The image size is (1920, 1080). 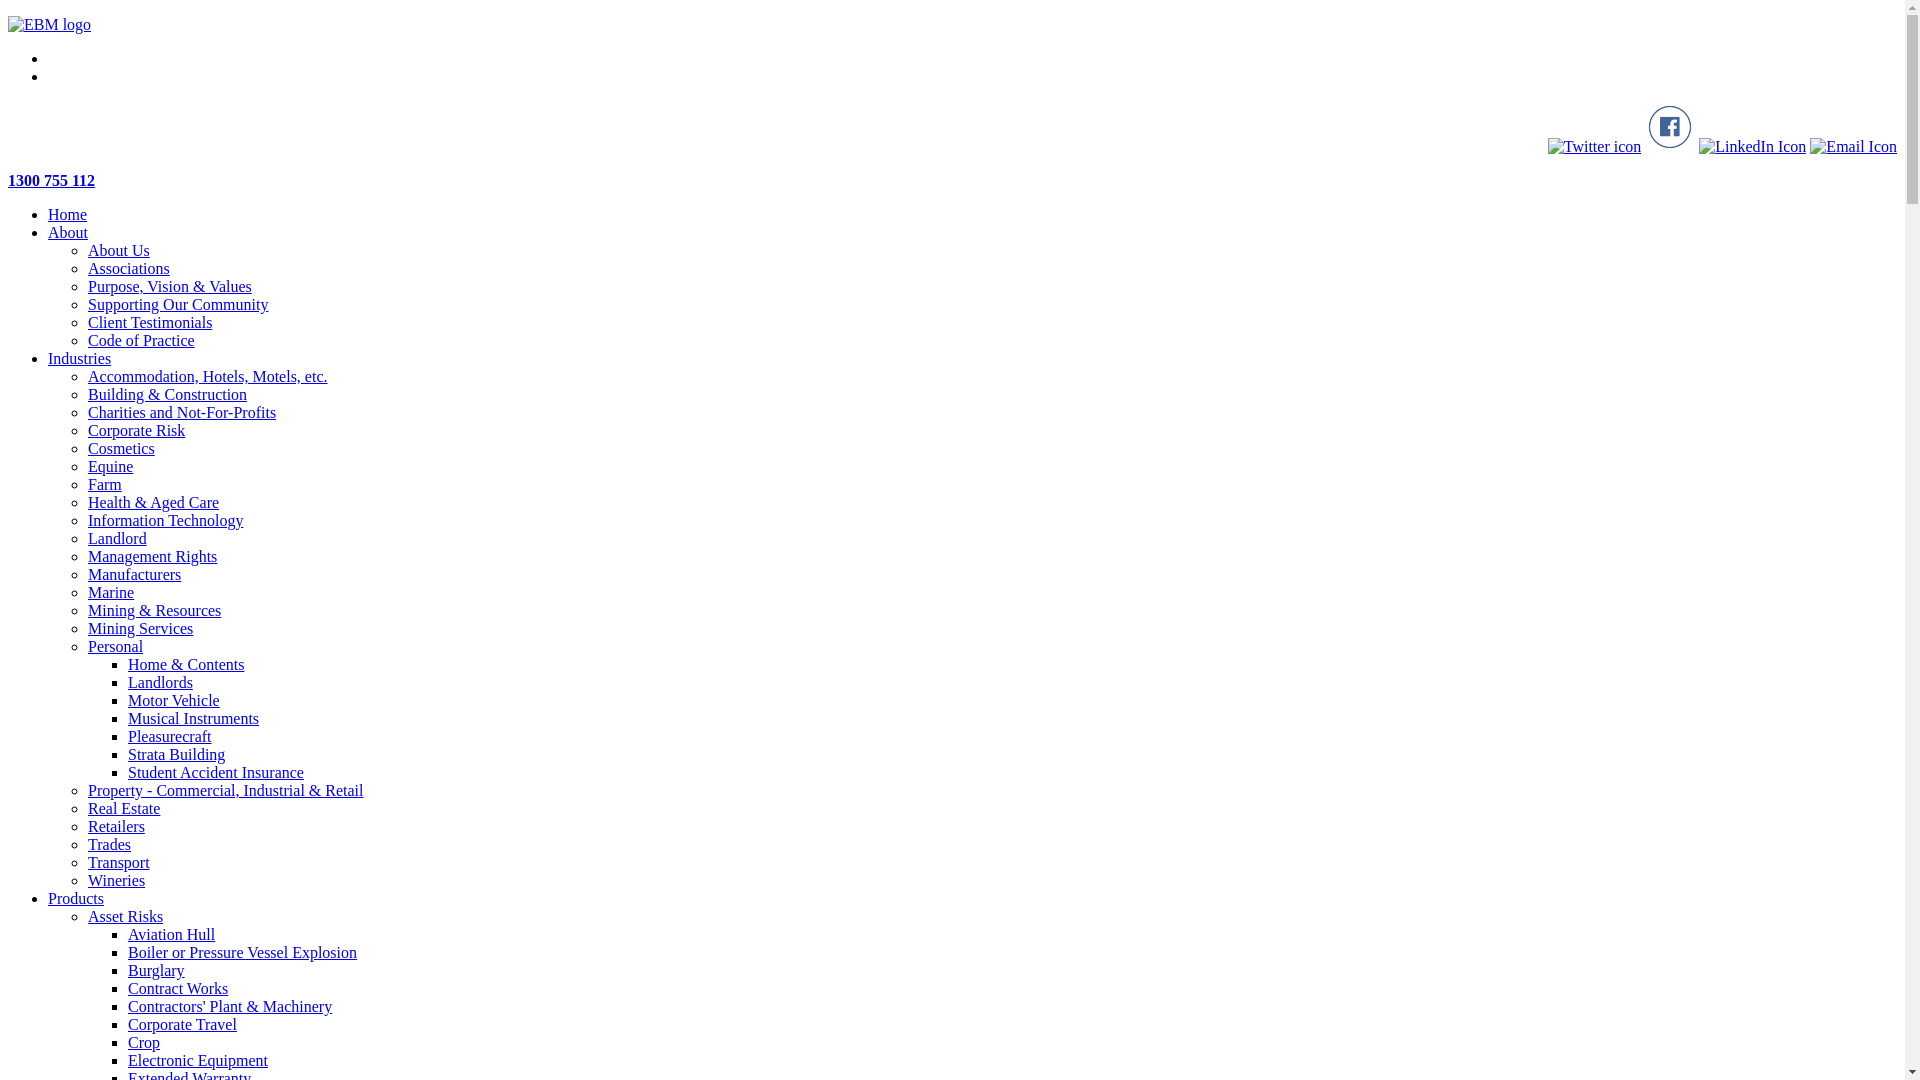 I want to click on Equine, so click(x=110, y=466).